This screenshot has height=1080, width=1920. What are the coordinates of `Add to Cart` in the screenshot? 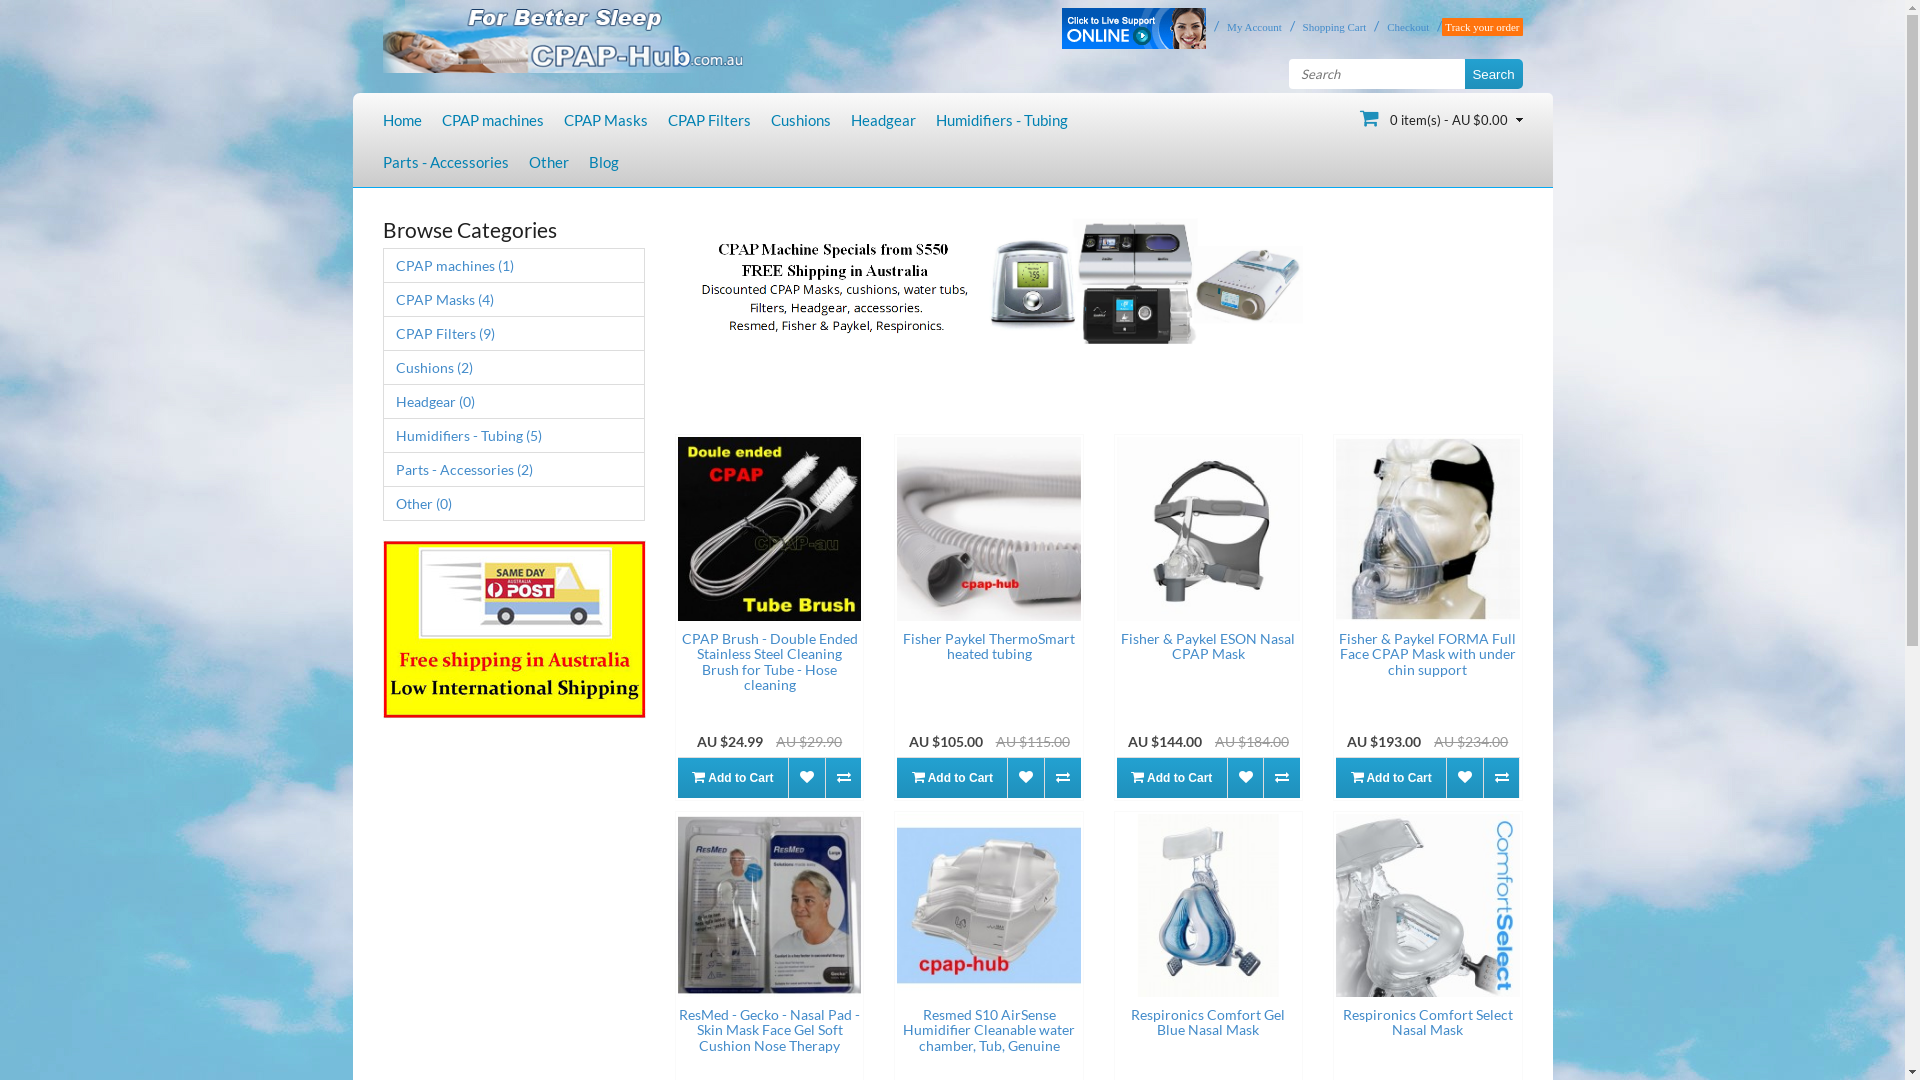 It's located at (952, 778).